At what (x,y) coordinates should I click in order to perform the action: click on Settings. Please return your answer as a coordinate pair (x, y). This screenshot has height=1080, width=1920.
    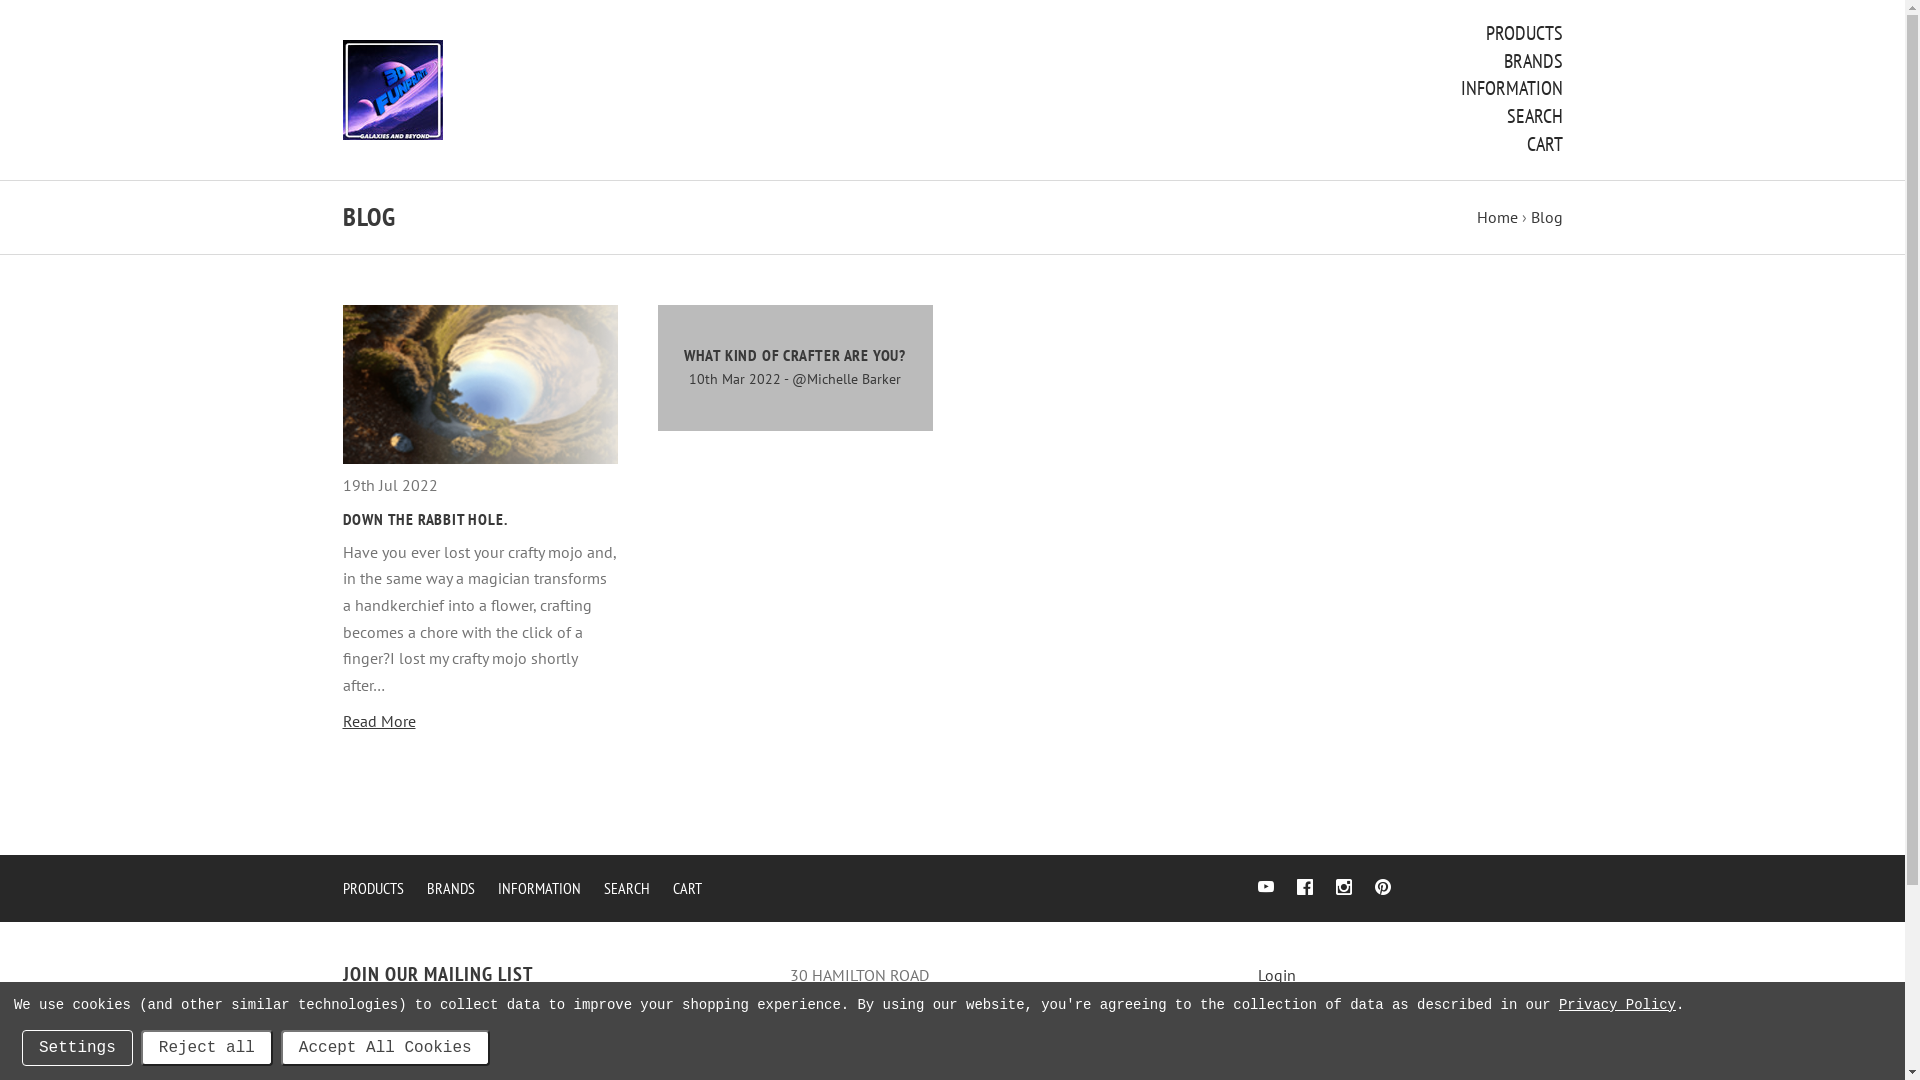
    Looking at the image, I should click on (78, 1048).